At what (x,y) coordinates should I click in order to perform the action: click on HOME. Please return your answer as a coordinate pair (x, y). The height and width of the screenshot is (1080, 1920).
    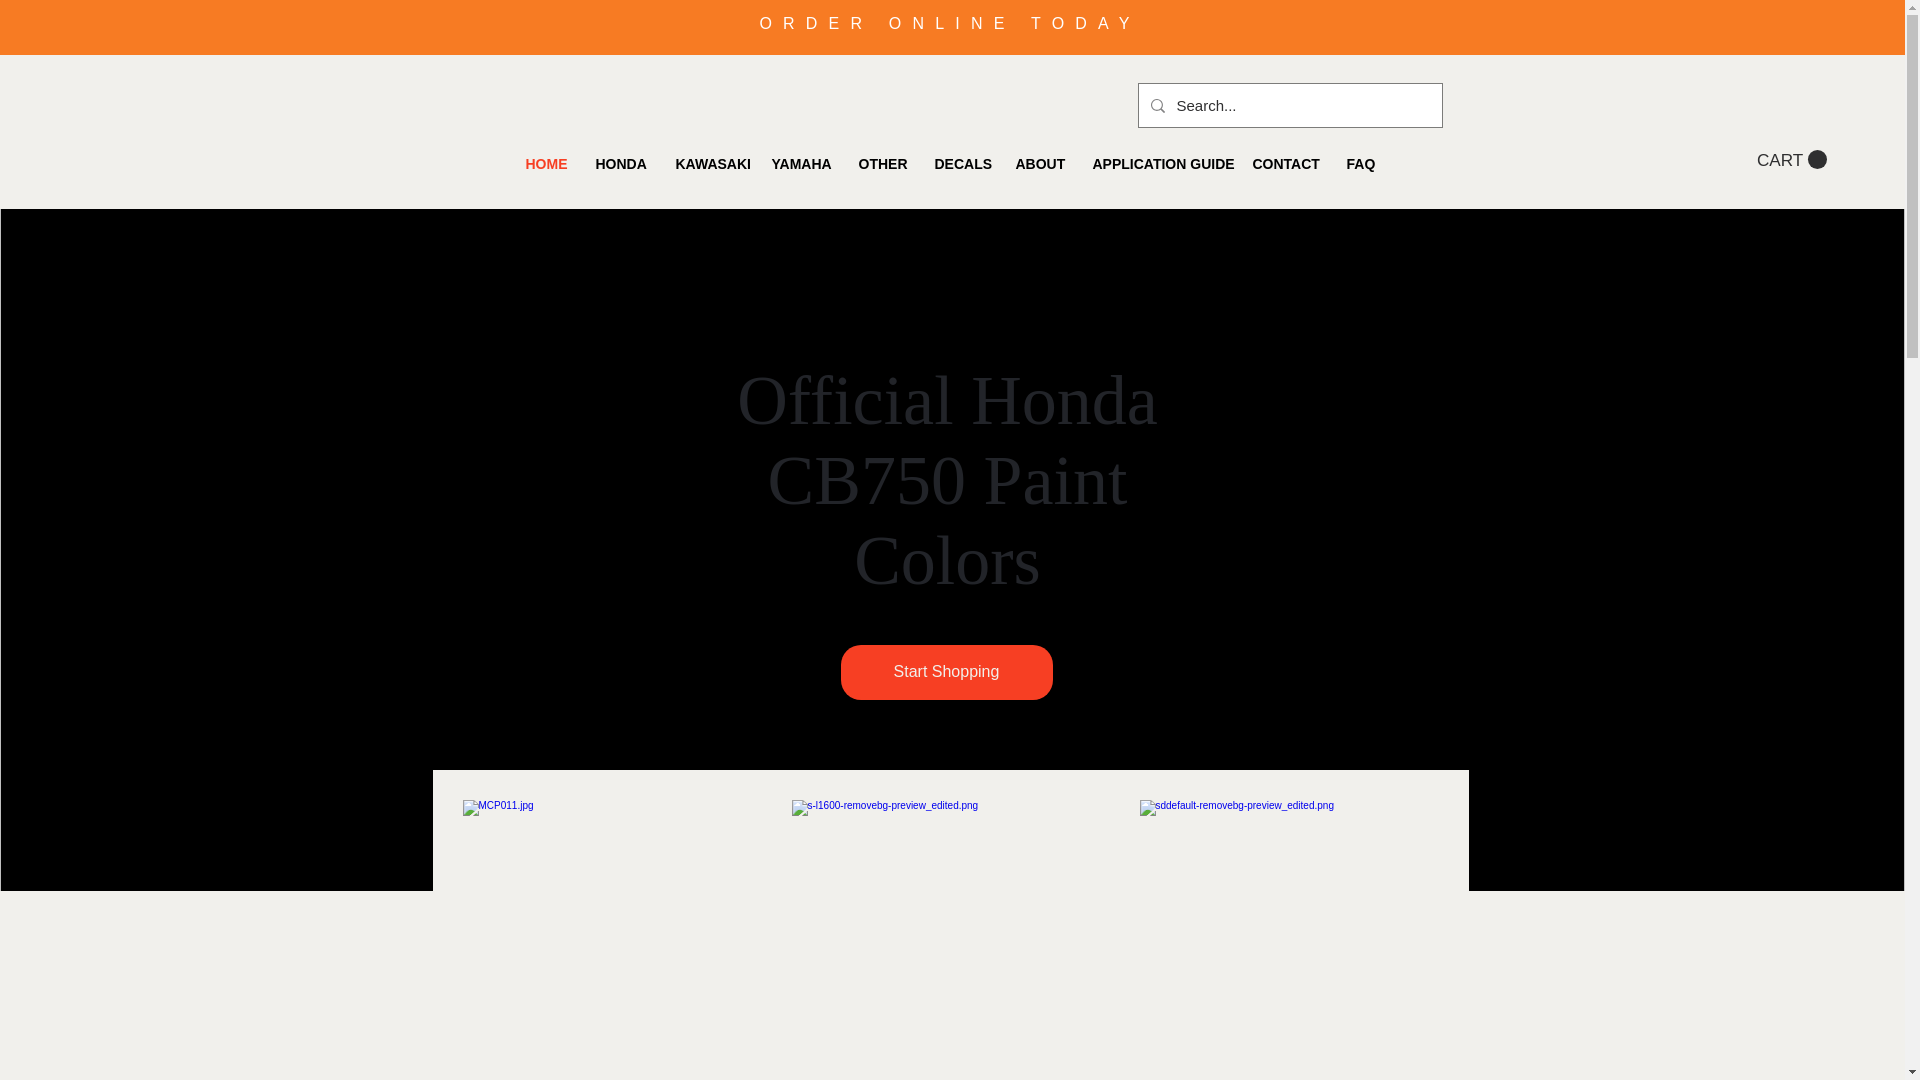
    Looking at the image, I should click on (544, 164).